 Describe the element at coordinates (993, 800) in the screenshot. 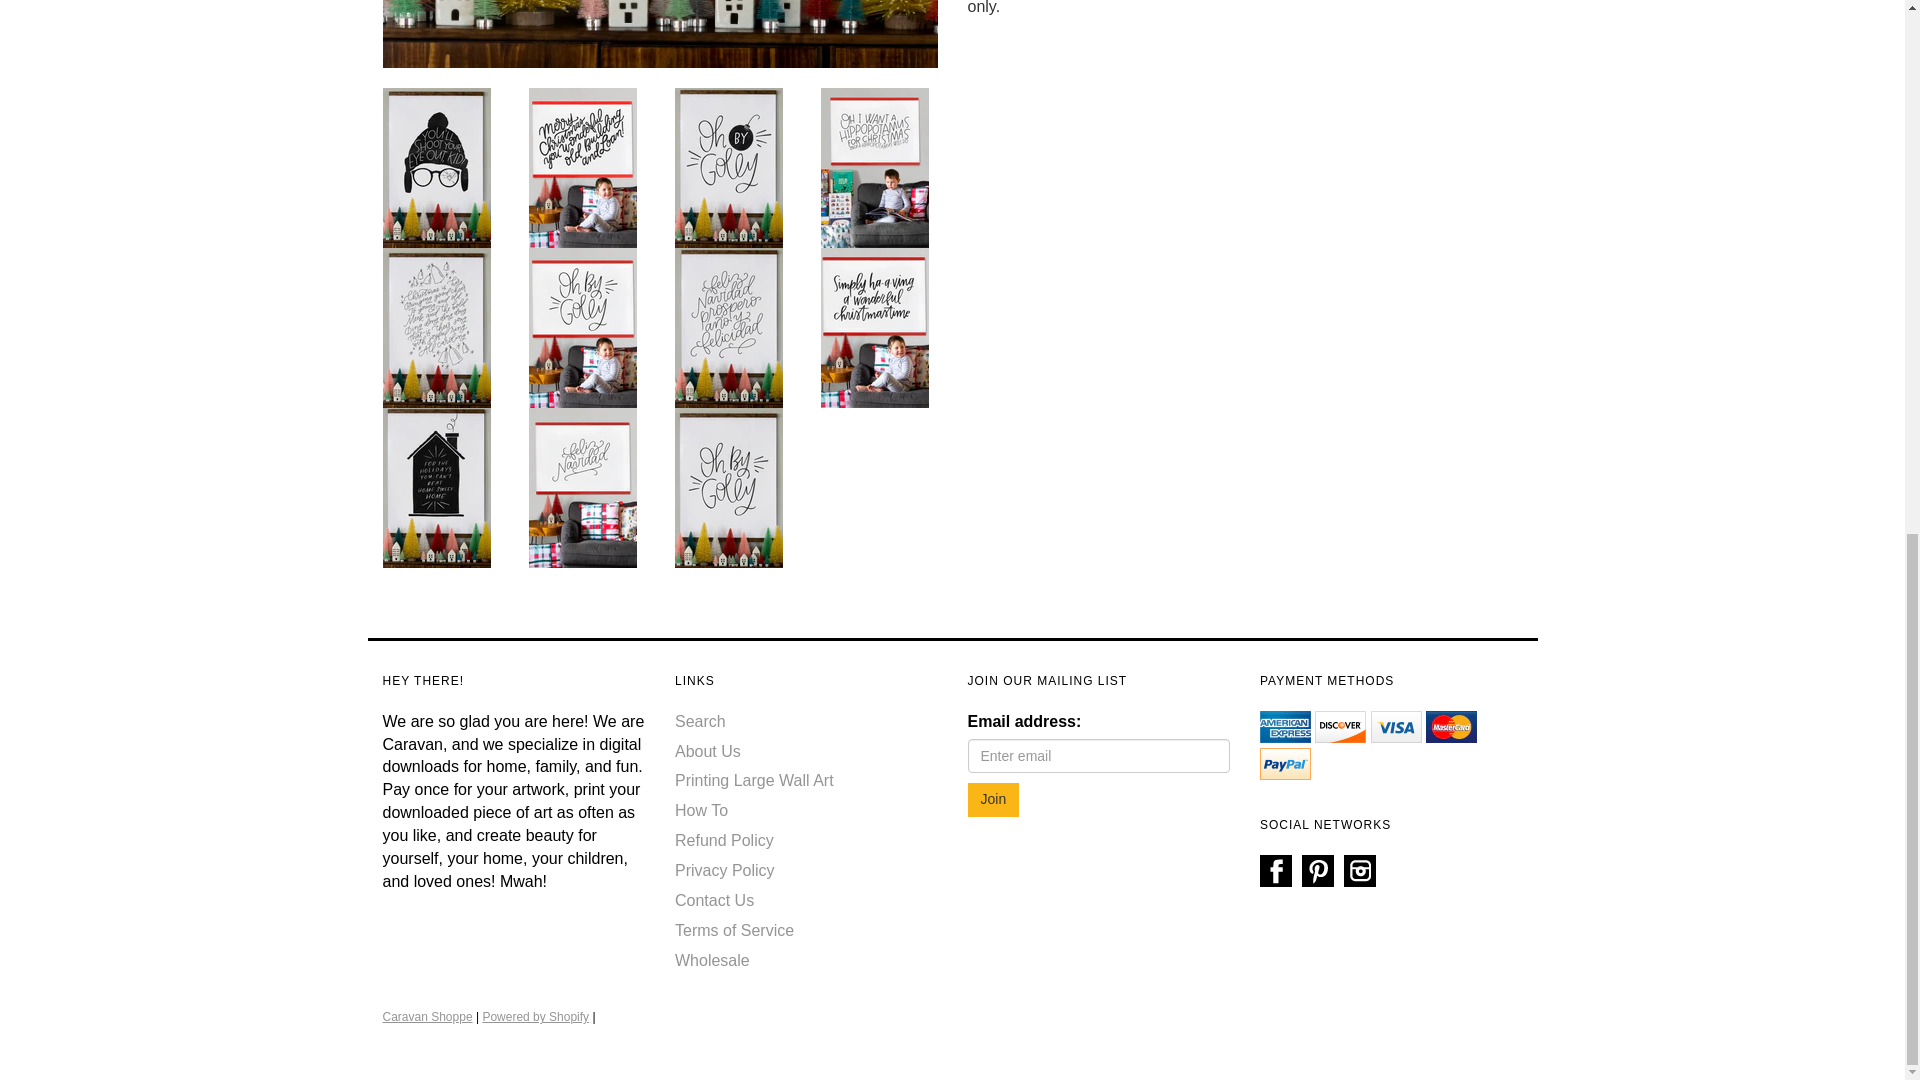

I see `Join` at that location.